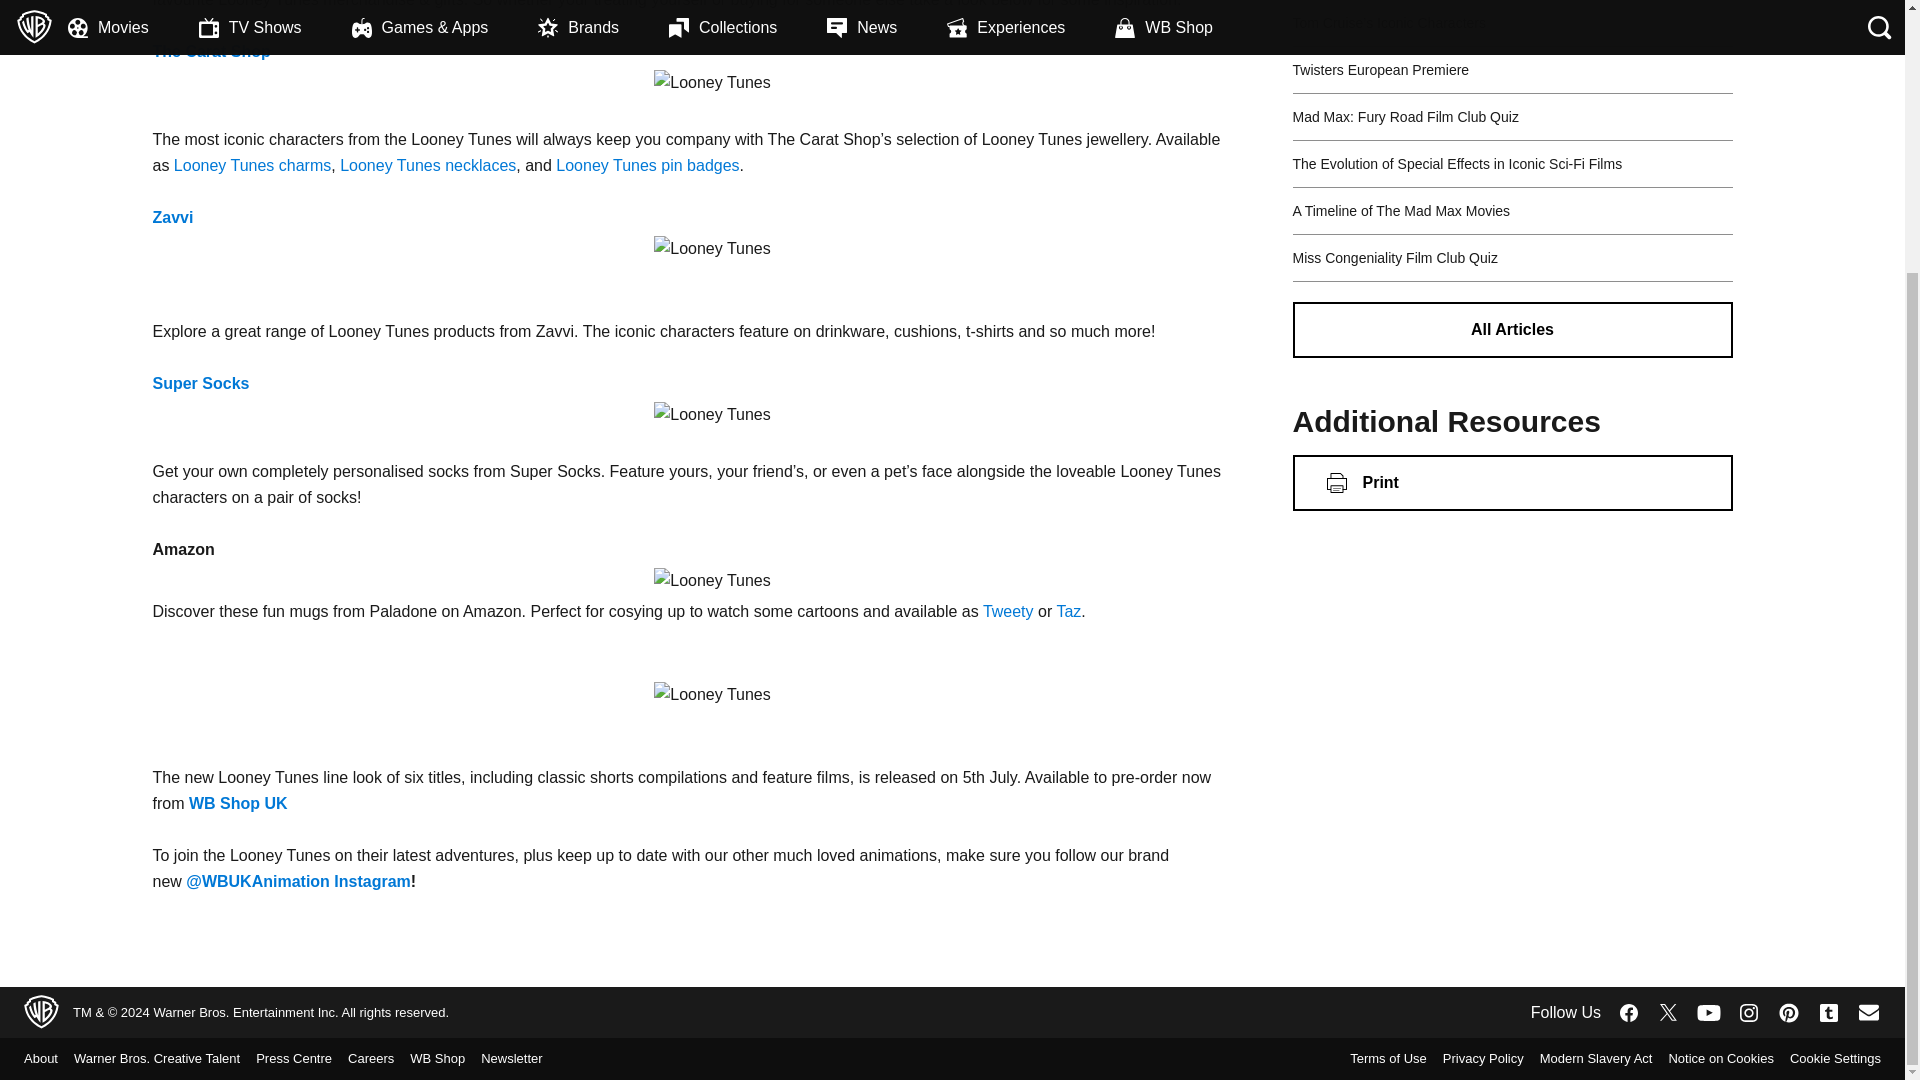 The width and height of the screenshot is (1920, 1080). I want to click on Twisters European Premiere, so click(1380, 68).